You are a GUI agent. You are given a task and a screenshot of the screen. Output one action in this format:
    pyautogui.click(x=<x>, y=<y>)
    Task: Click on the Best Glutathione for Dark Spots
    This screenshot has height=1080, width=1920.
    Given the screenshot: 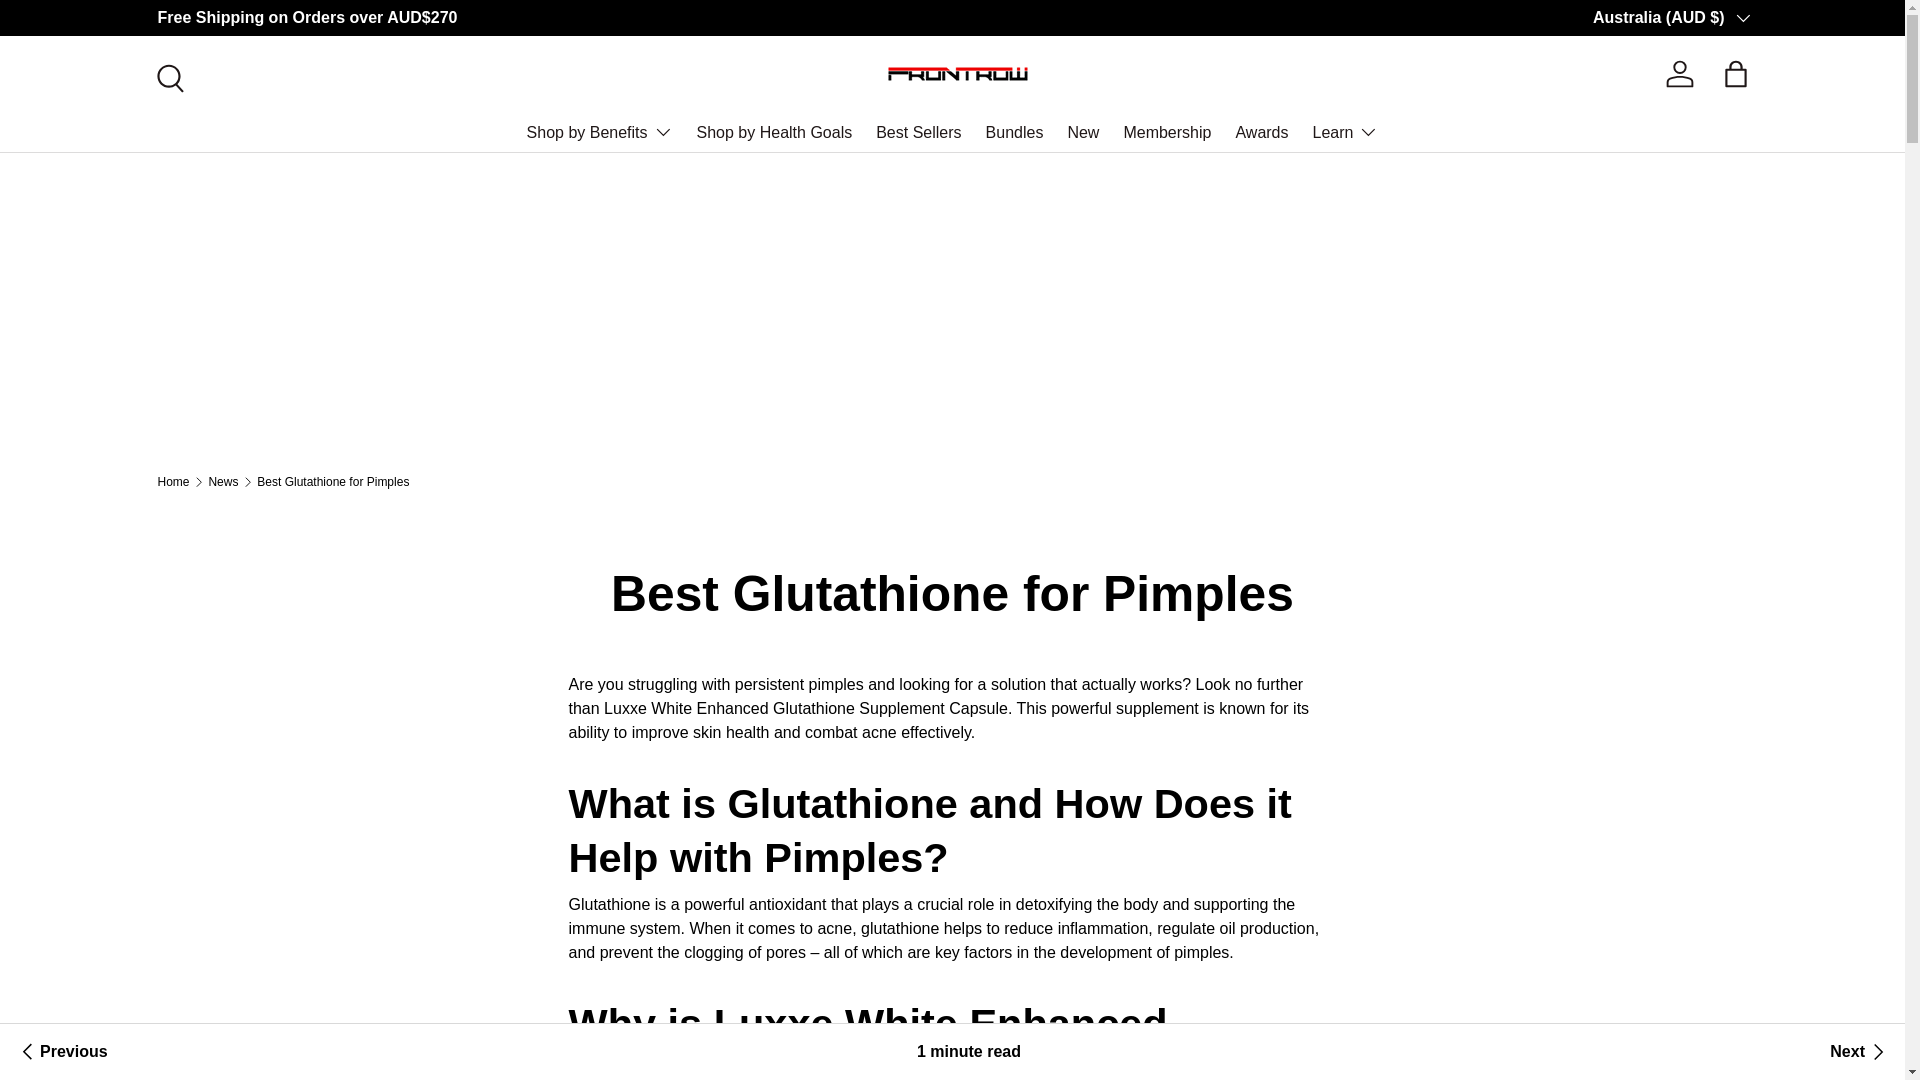 What is the action you would take?
    pyautogui.click(x=61, y=1052)
    